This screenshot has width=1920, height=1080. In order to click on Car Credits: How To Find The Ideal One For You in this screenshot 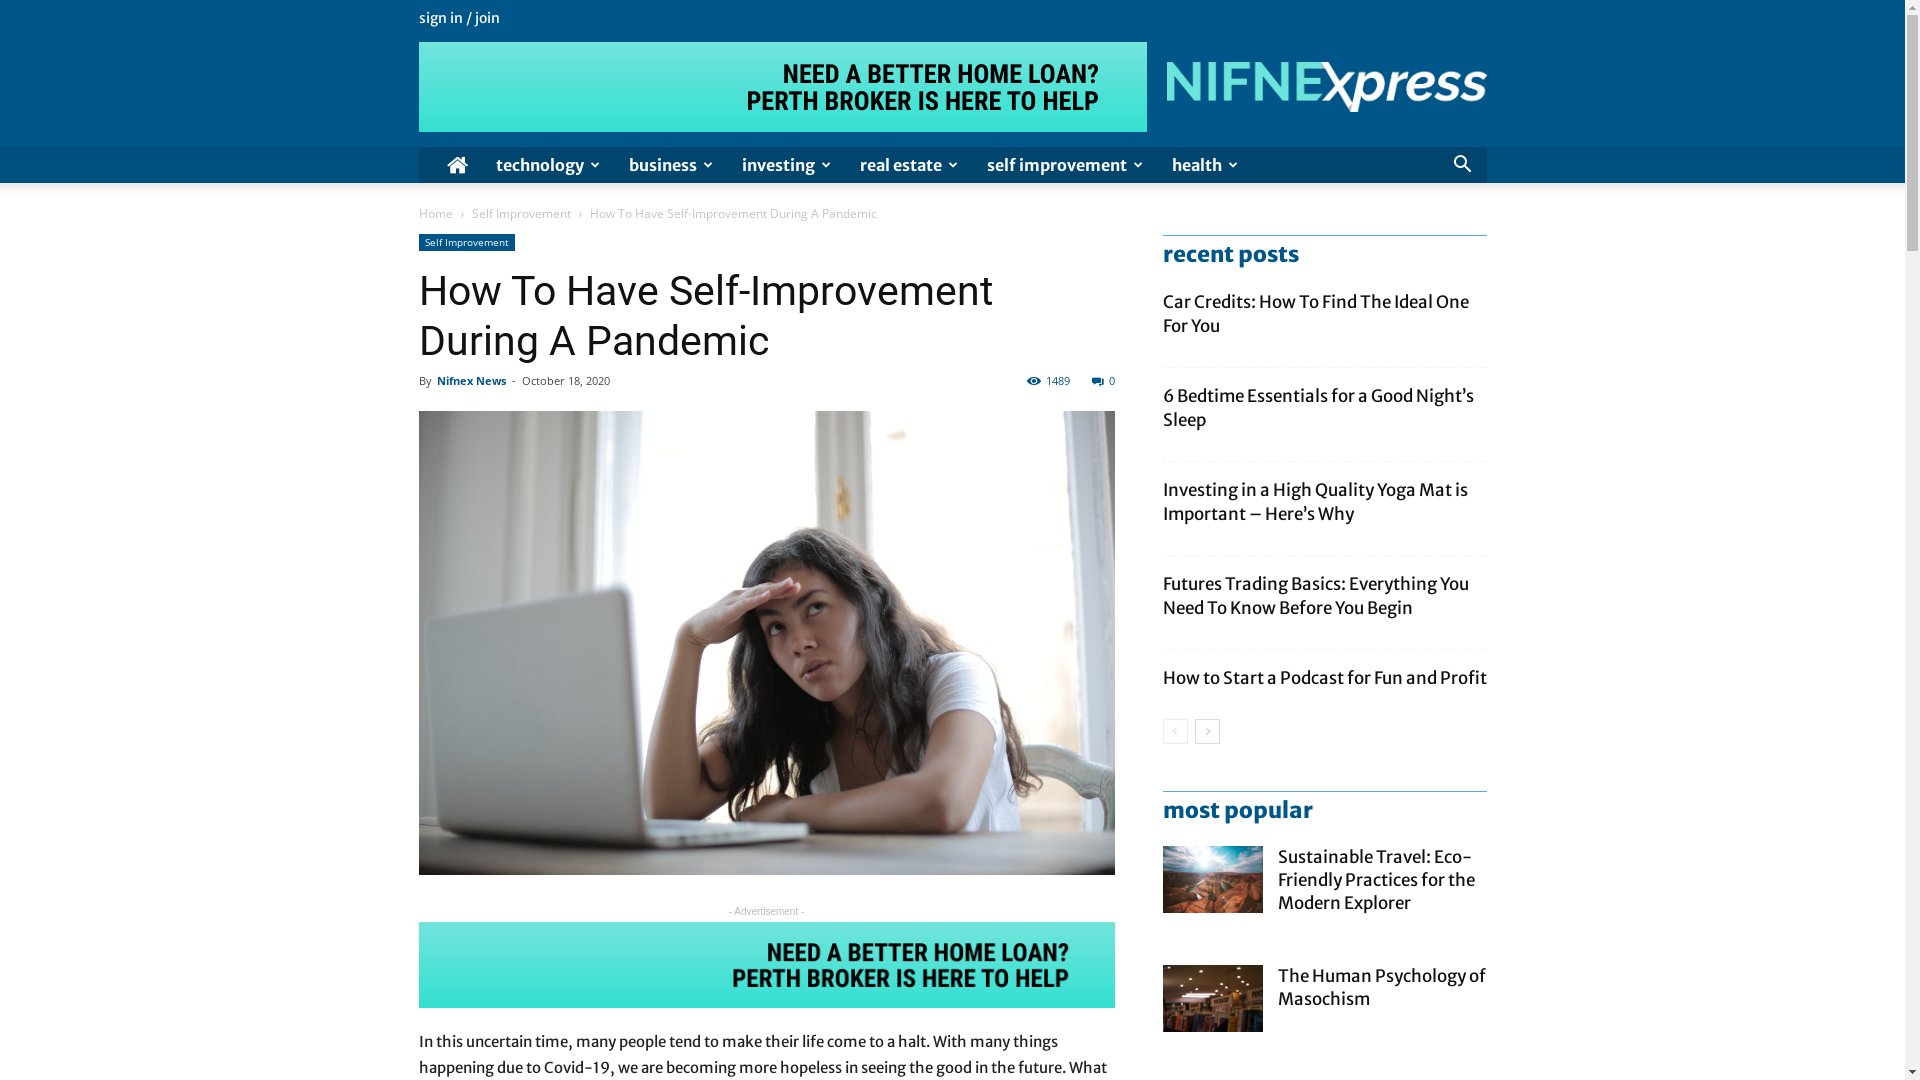, I will do `click(1315, 314)`.